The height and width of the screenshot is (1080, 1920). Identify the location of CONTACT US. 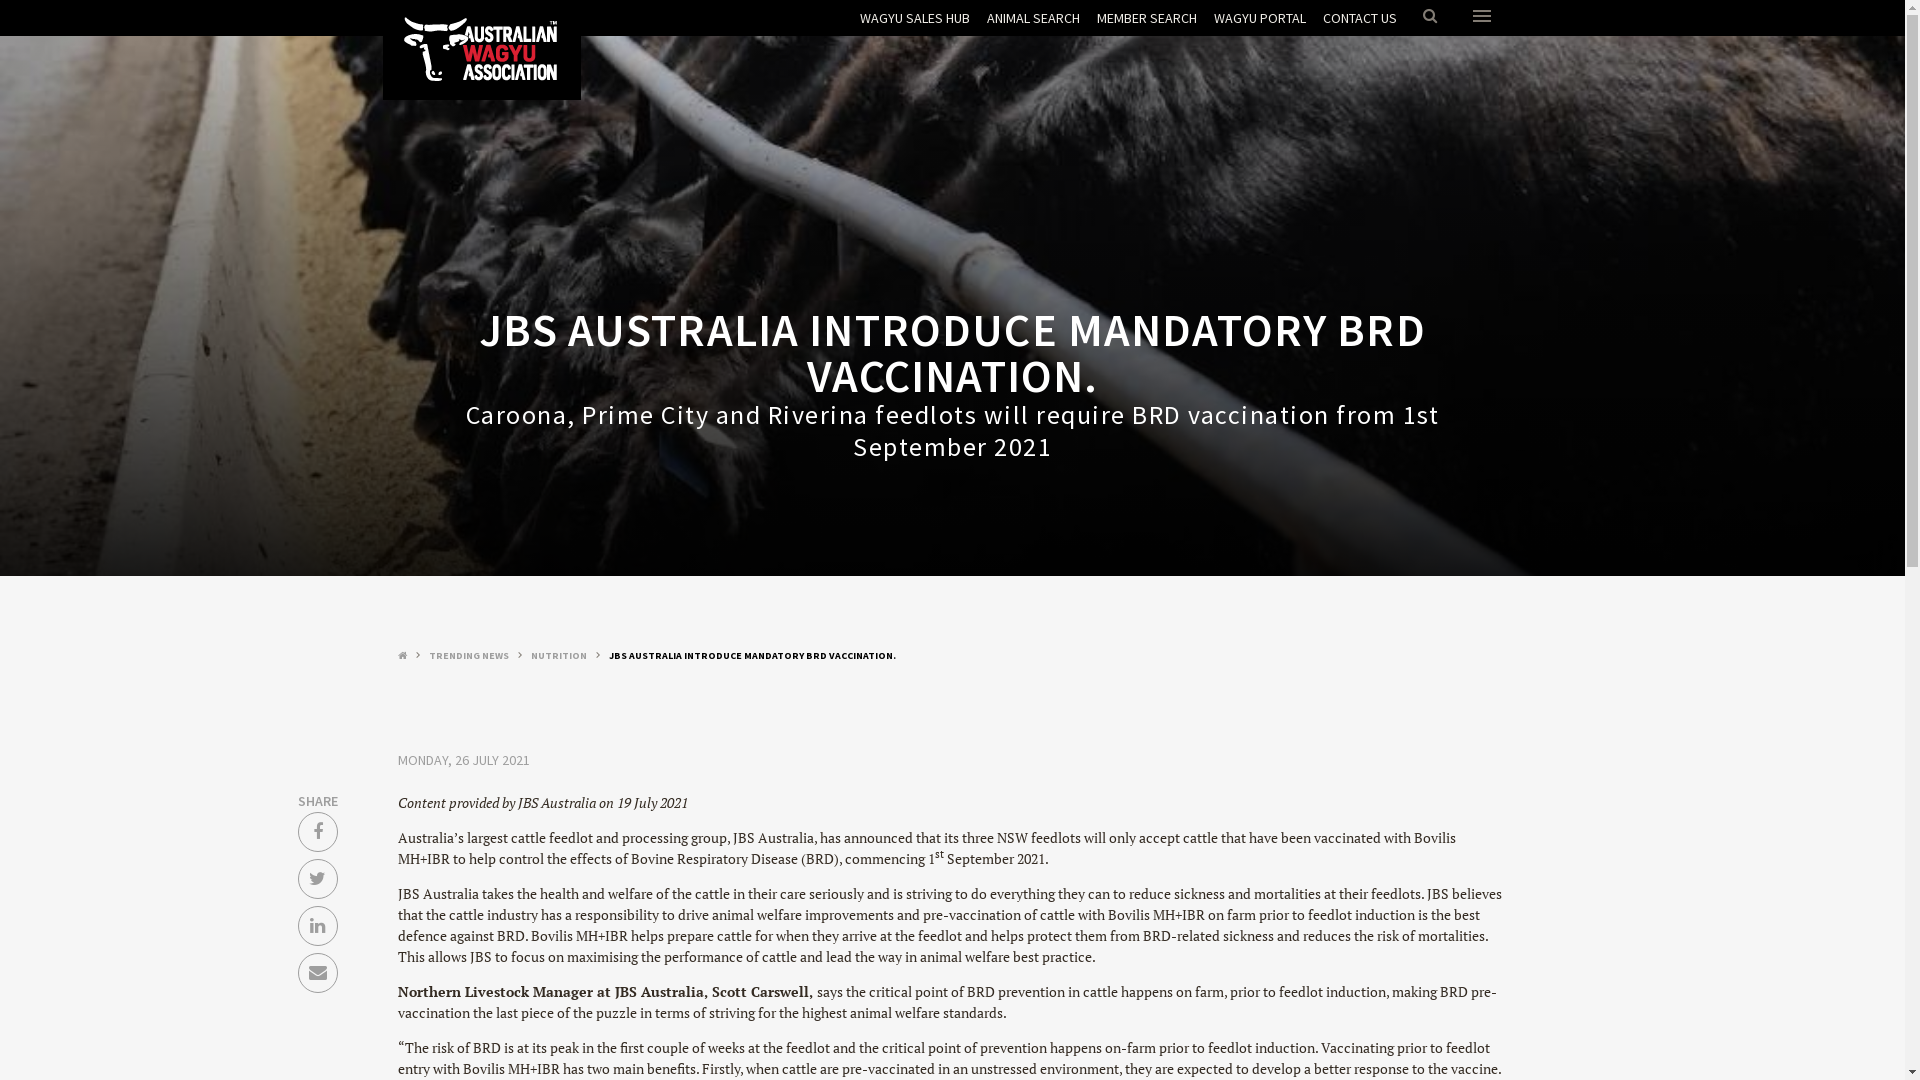
(1359, 18).